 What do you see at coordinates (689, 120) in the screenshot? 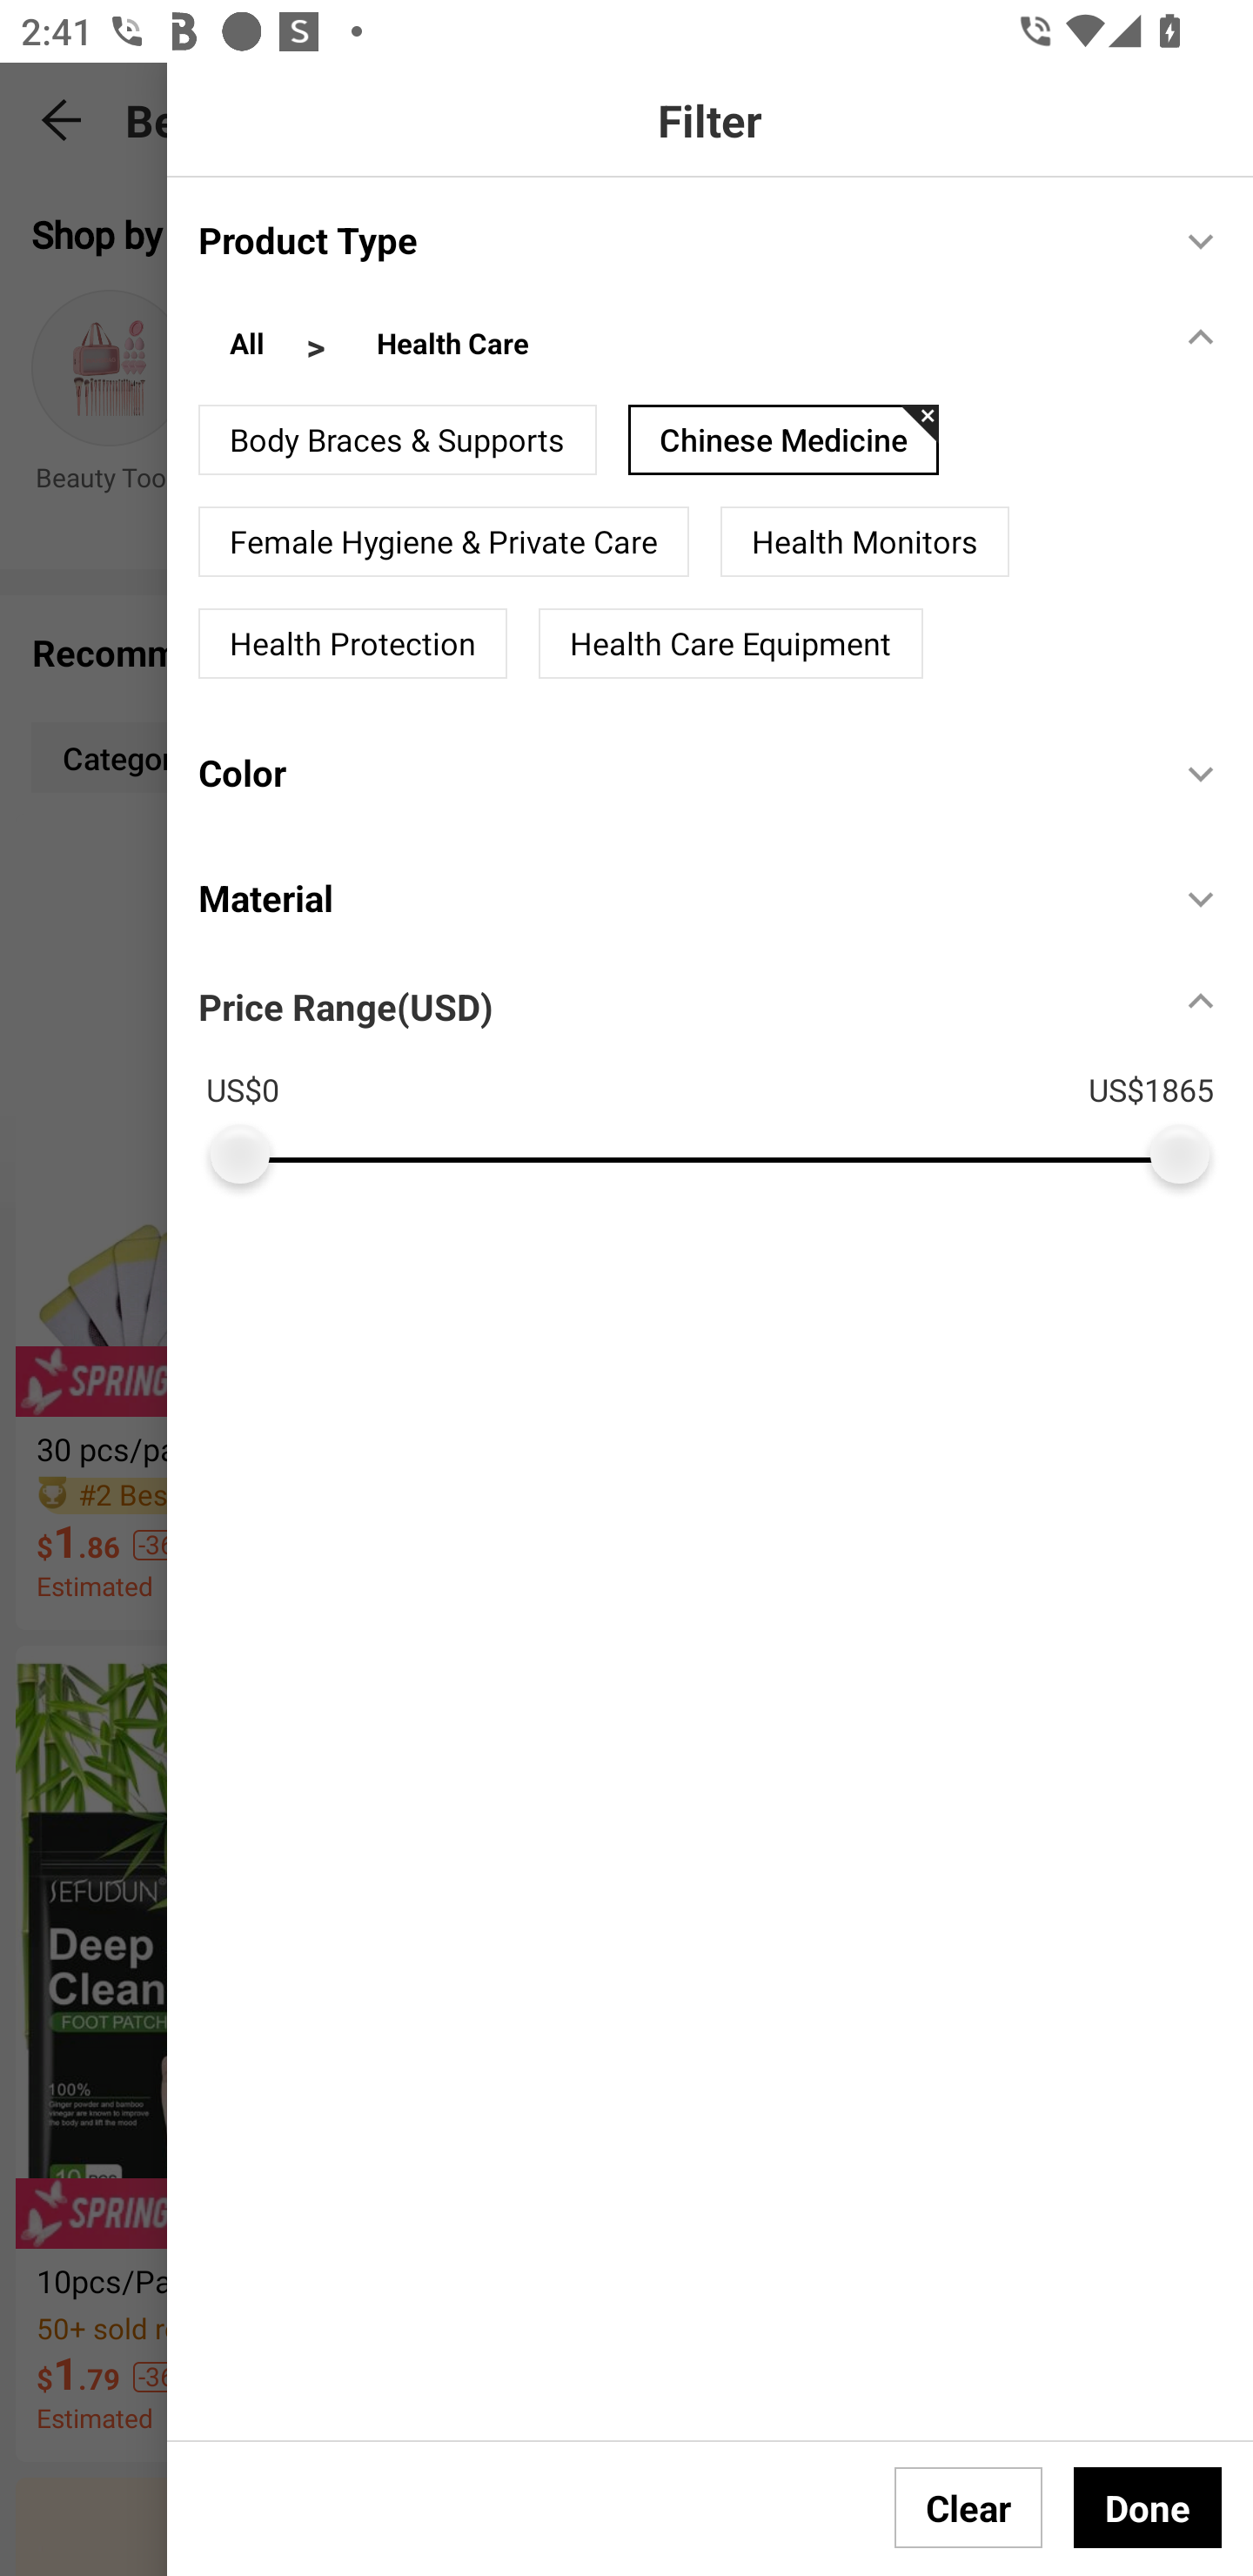
I see `Beauty & Health change view Search Share` at bounding box center [689, 120].